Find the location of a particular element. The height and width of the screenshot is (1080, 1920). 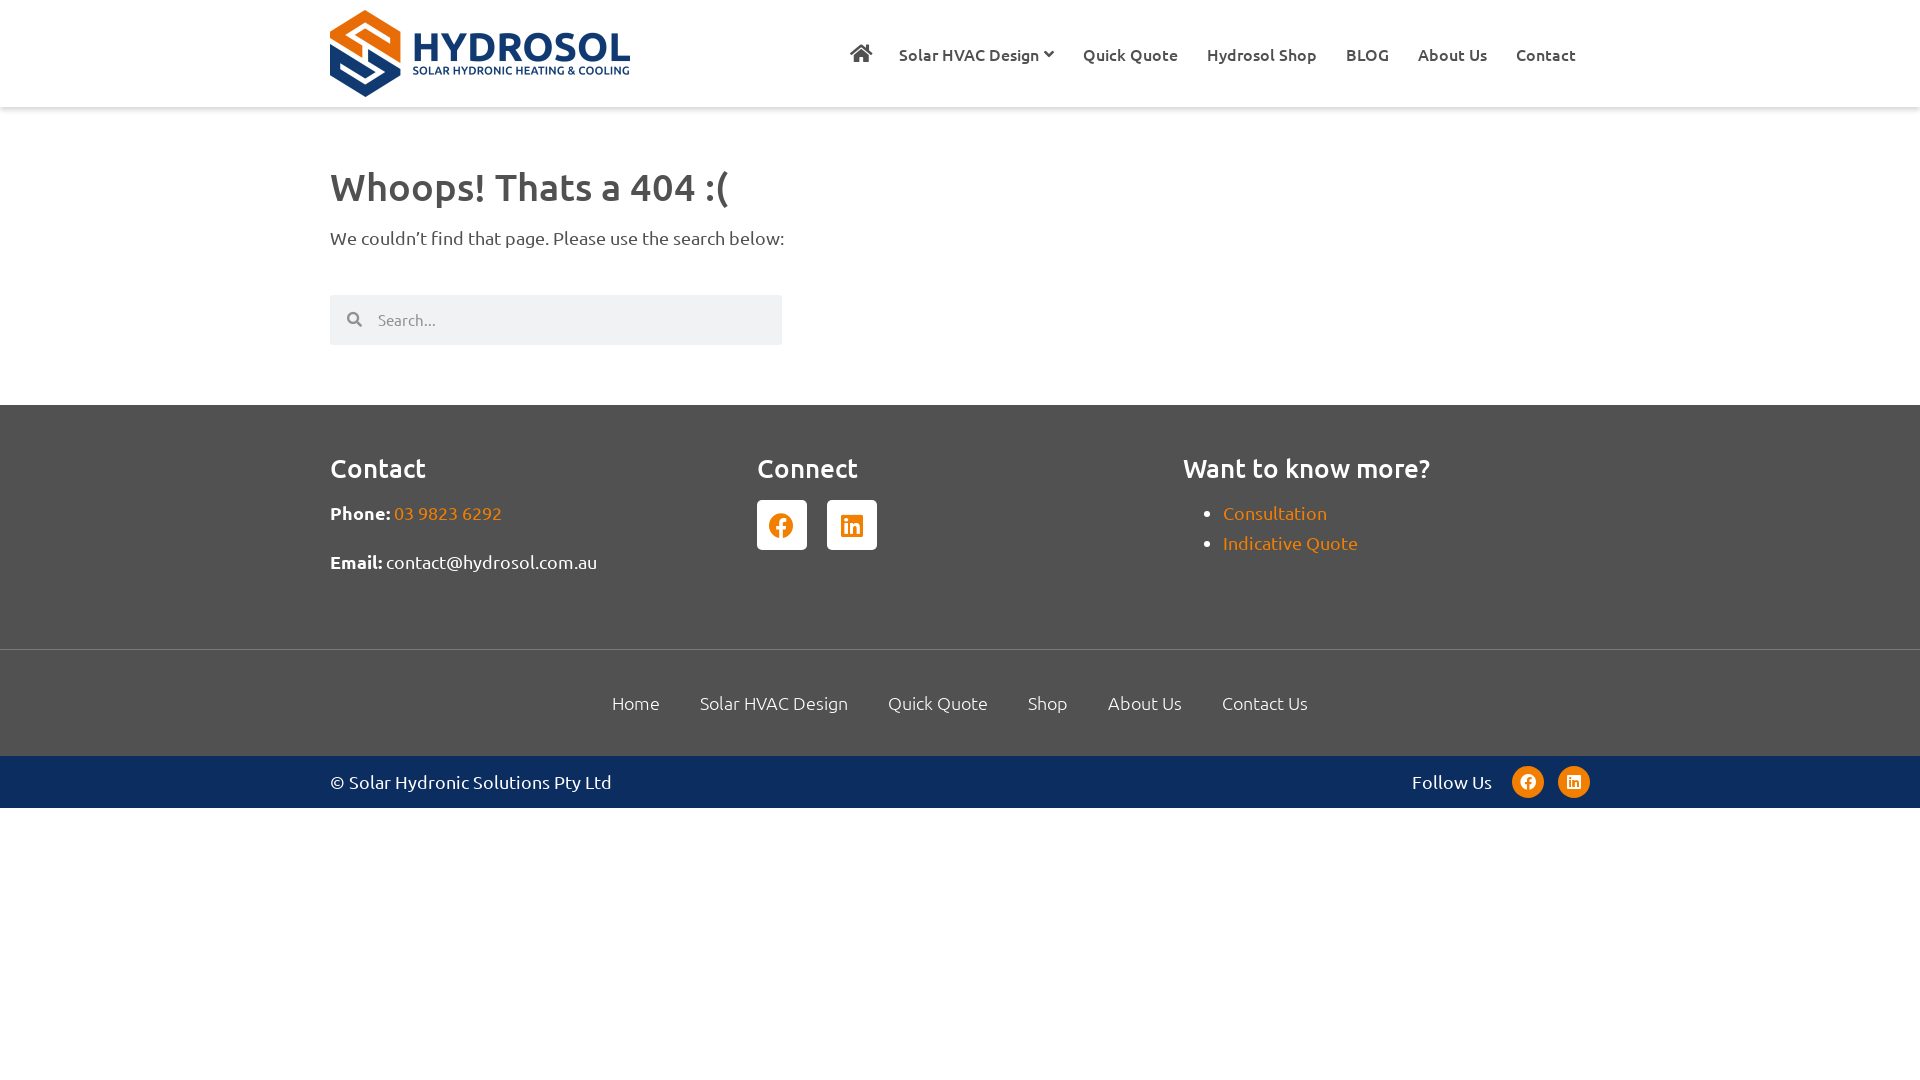

Indicative Quote is located at coordinates (1290, 542).